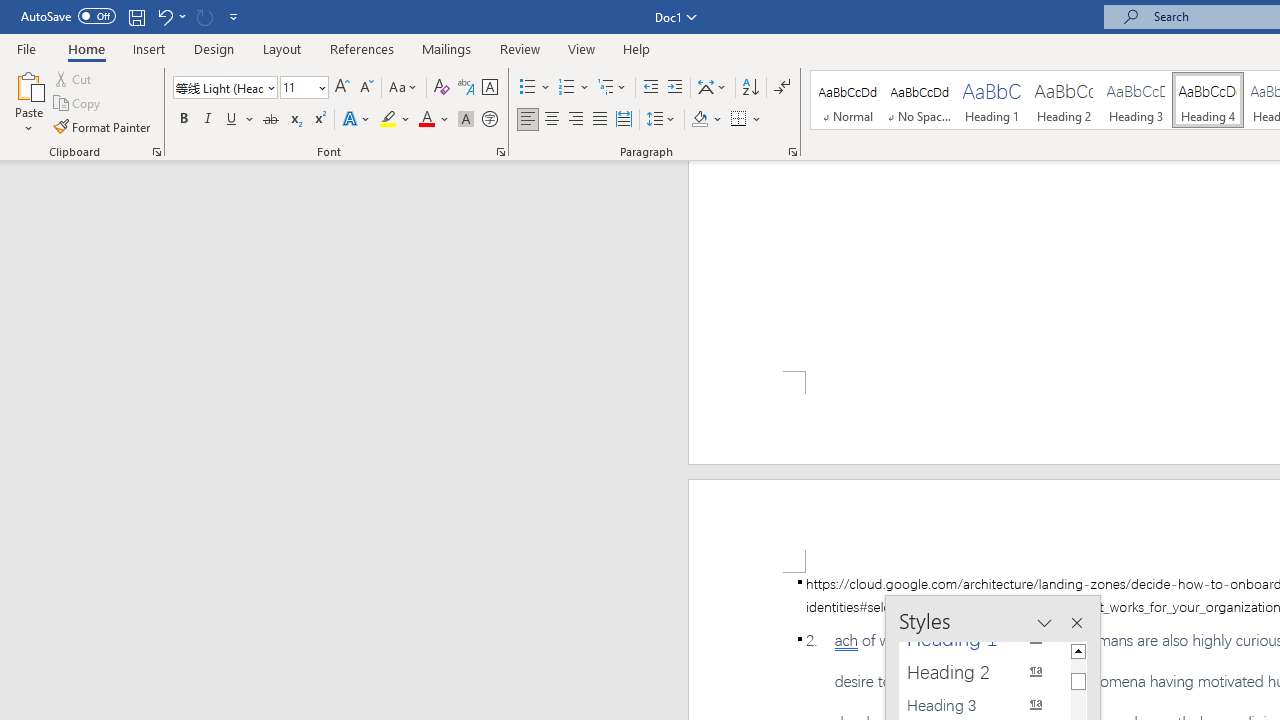  I want to click on Borders, so click(746, 120).